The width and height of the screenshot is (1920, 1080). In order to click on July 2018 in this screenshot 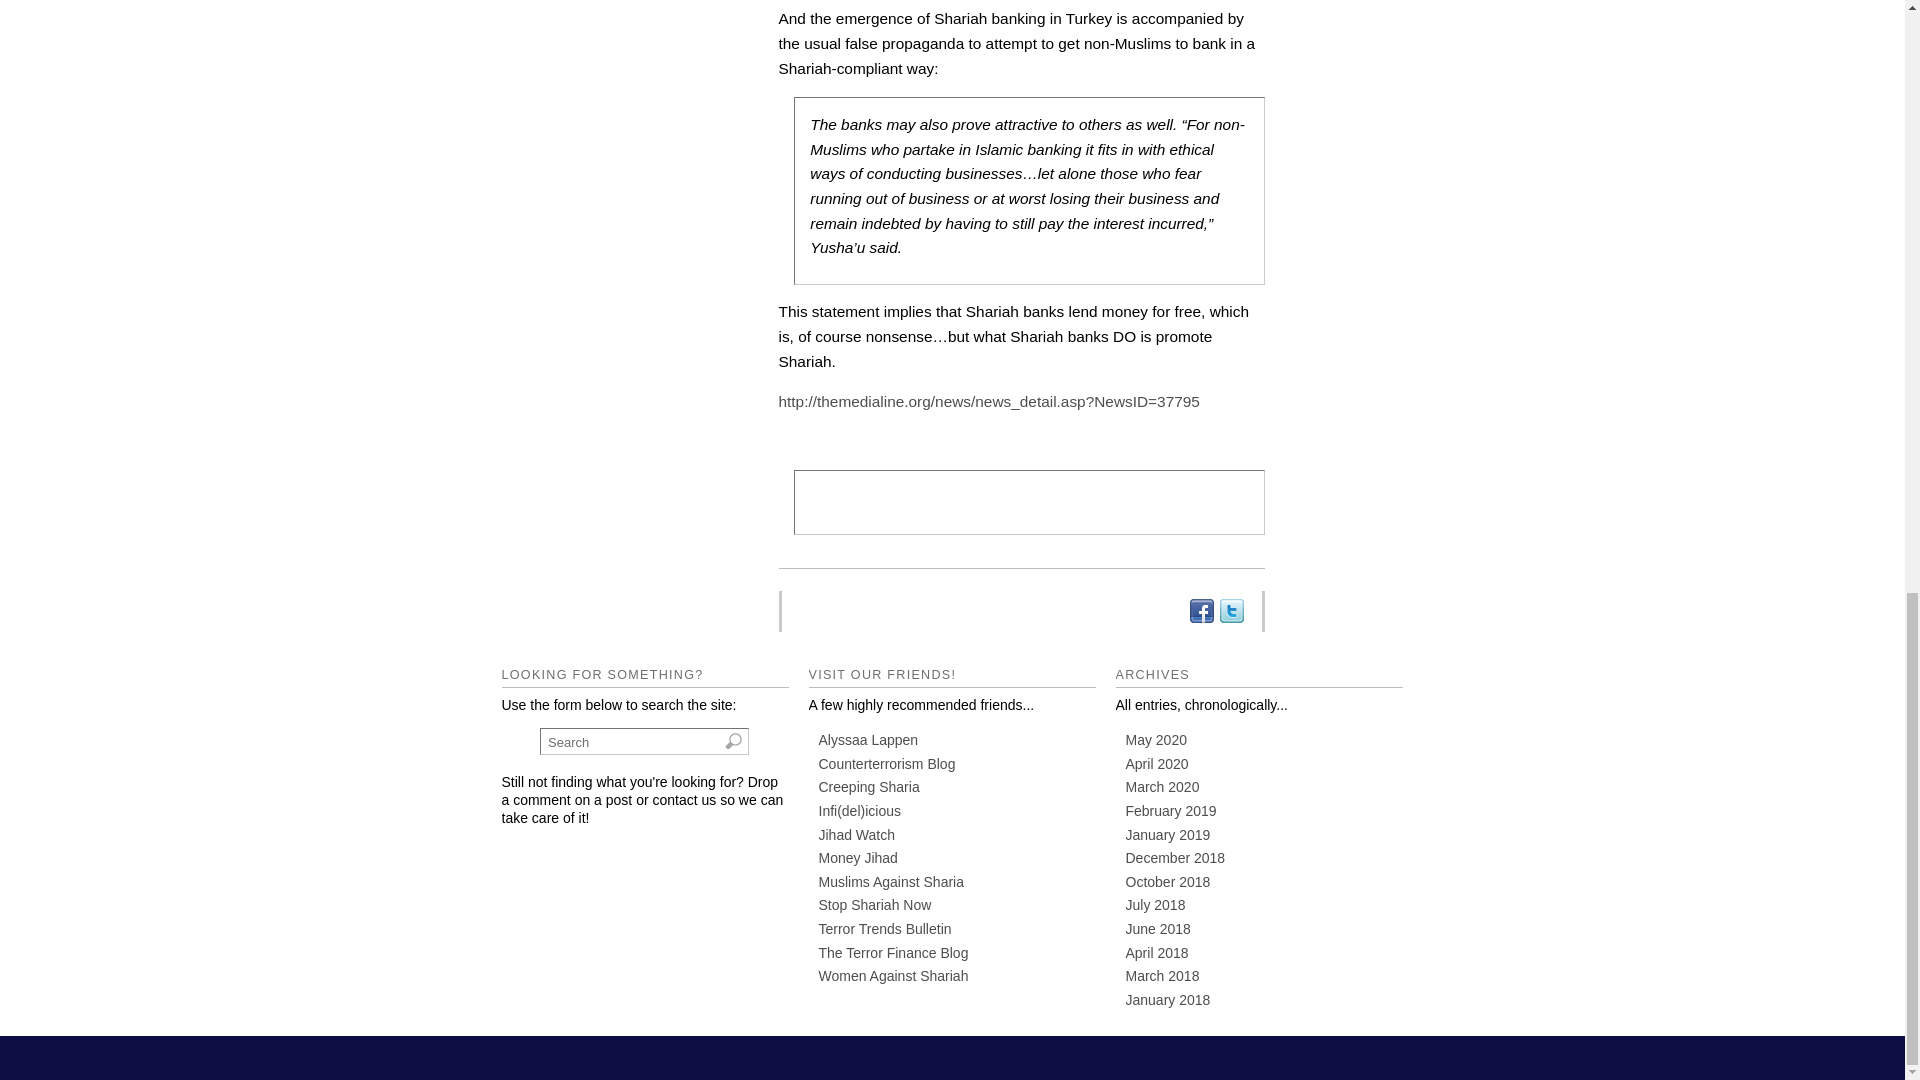, I will do `click(1156, 904)`.